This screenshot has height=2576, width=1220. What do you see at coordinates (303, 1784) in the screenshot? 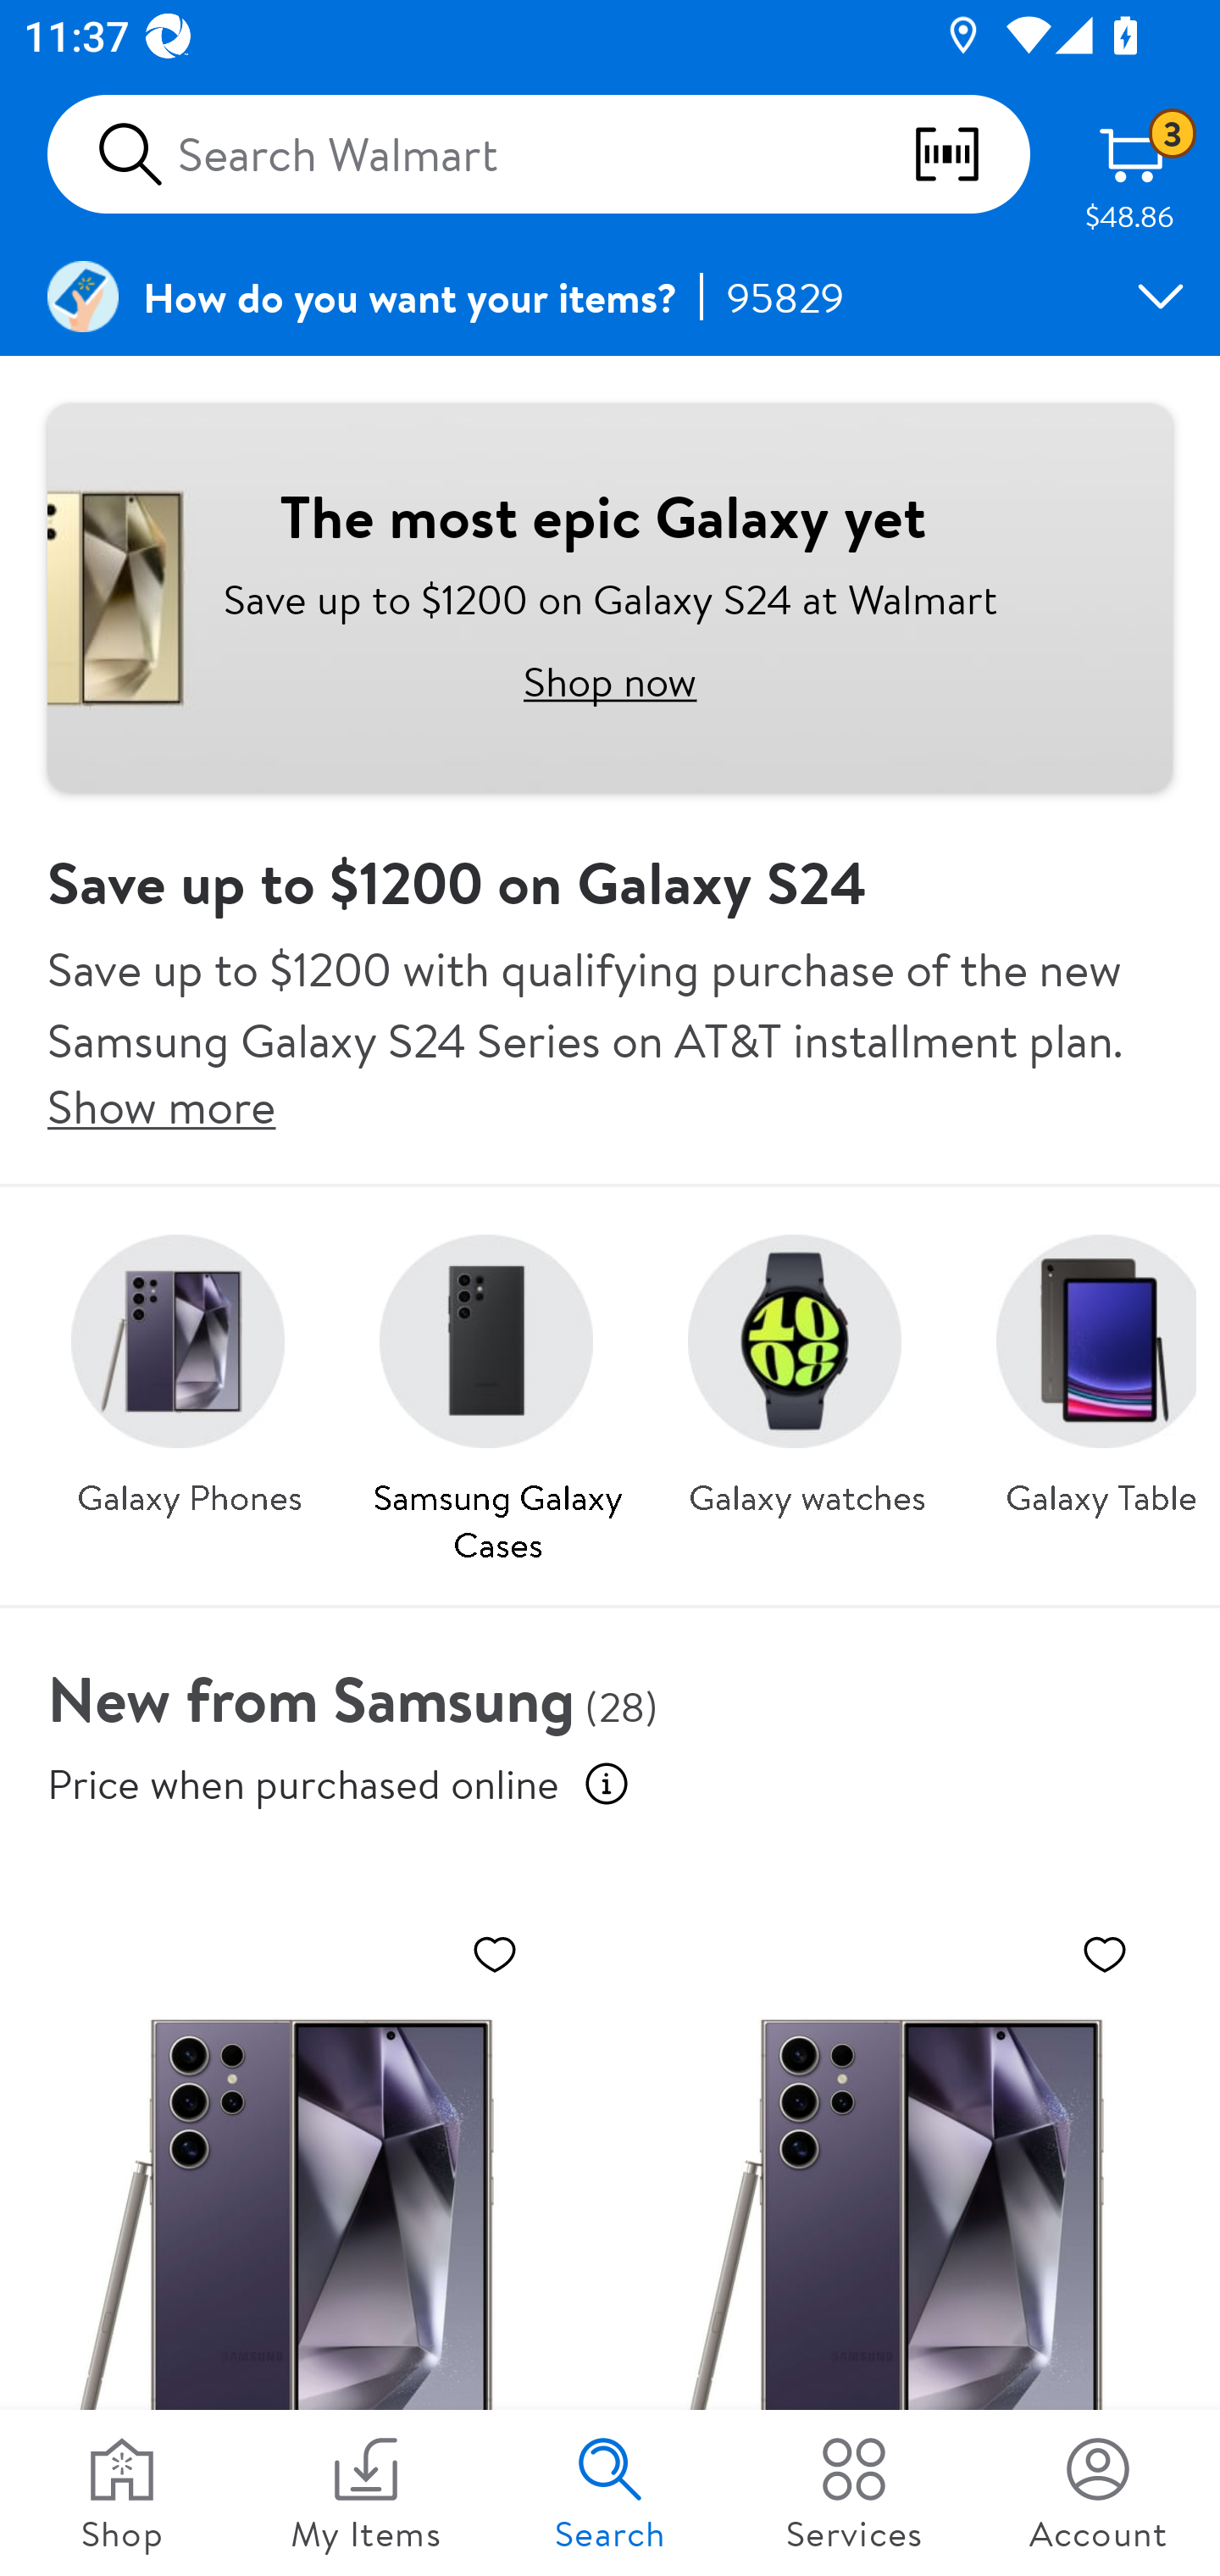
I see `Price when purchased online` at bounding box center [303, 1784].